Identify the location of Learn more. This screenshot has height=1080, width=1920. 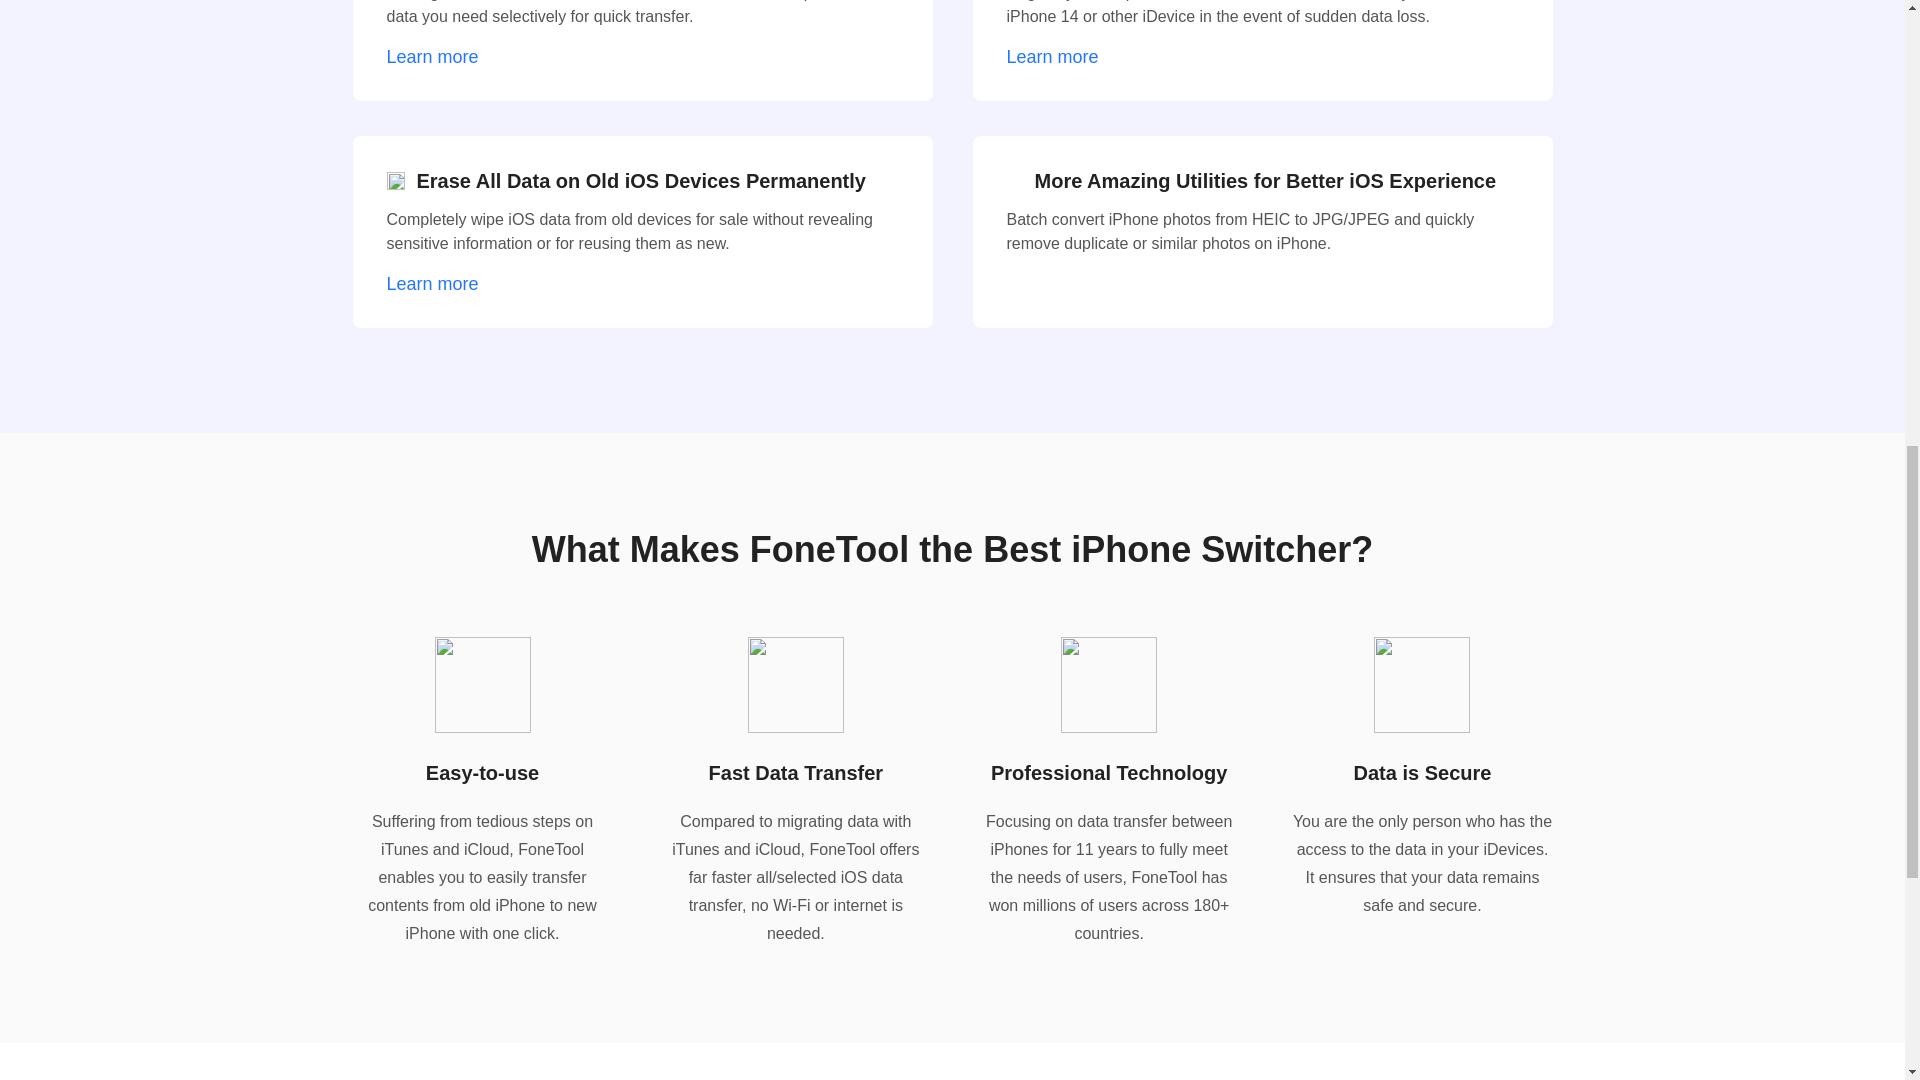
(439, 58).